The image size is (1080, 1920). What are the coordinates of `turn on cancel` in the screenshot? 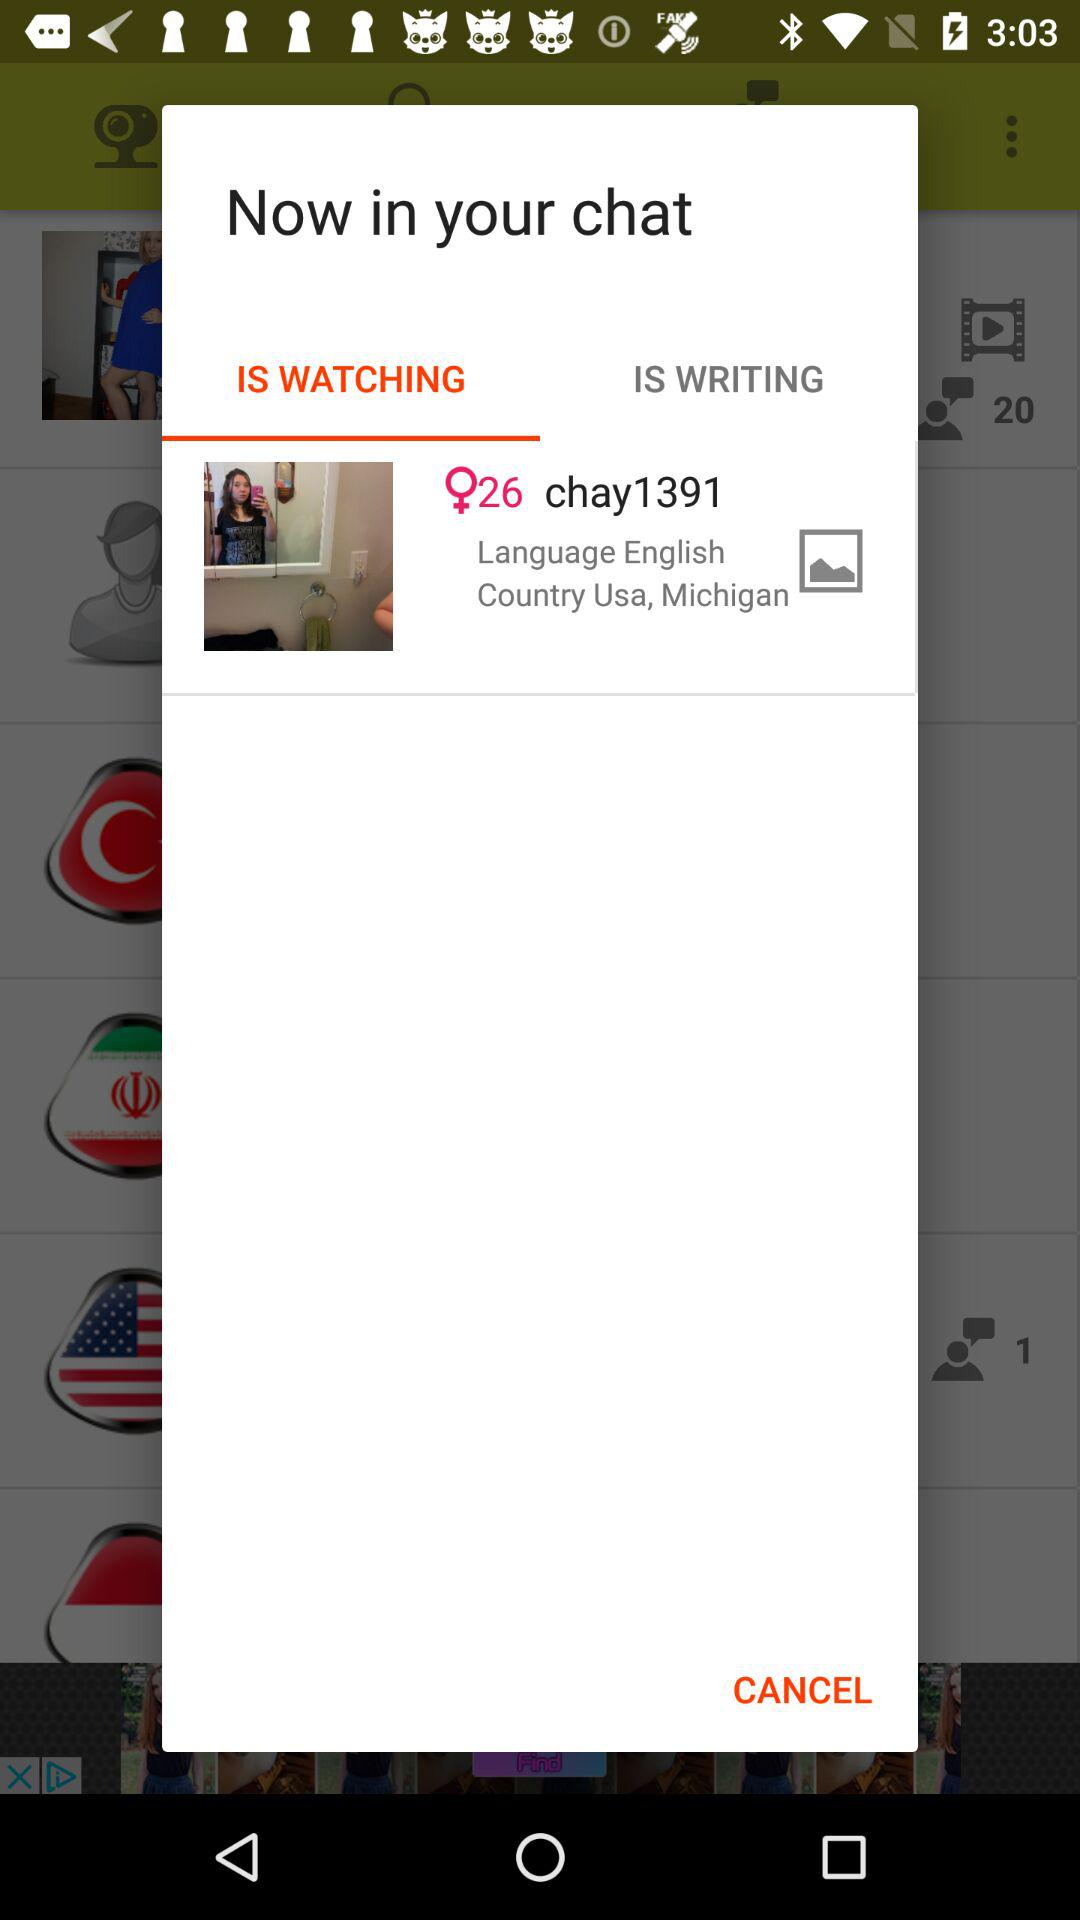 It's located at (802, 1689).